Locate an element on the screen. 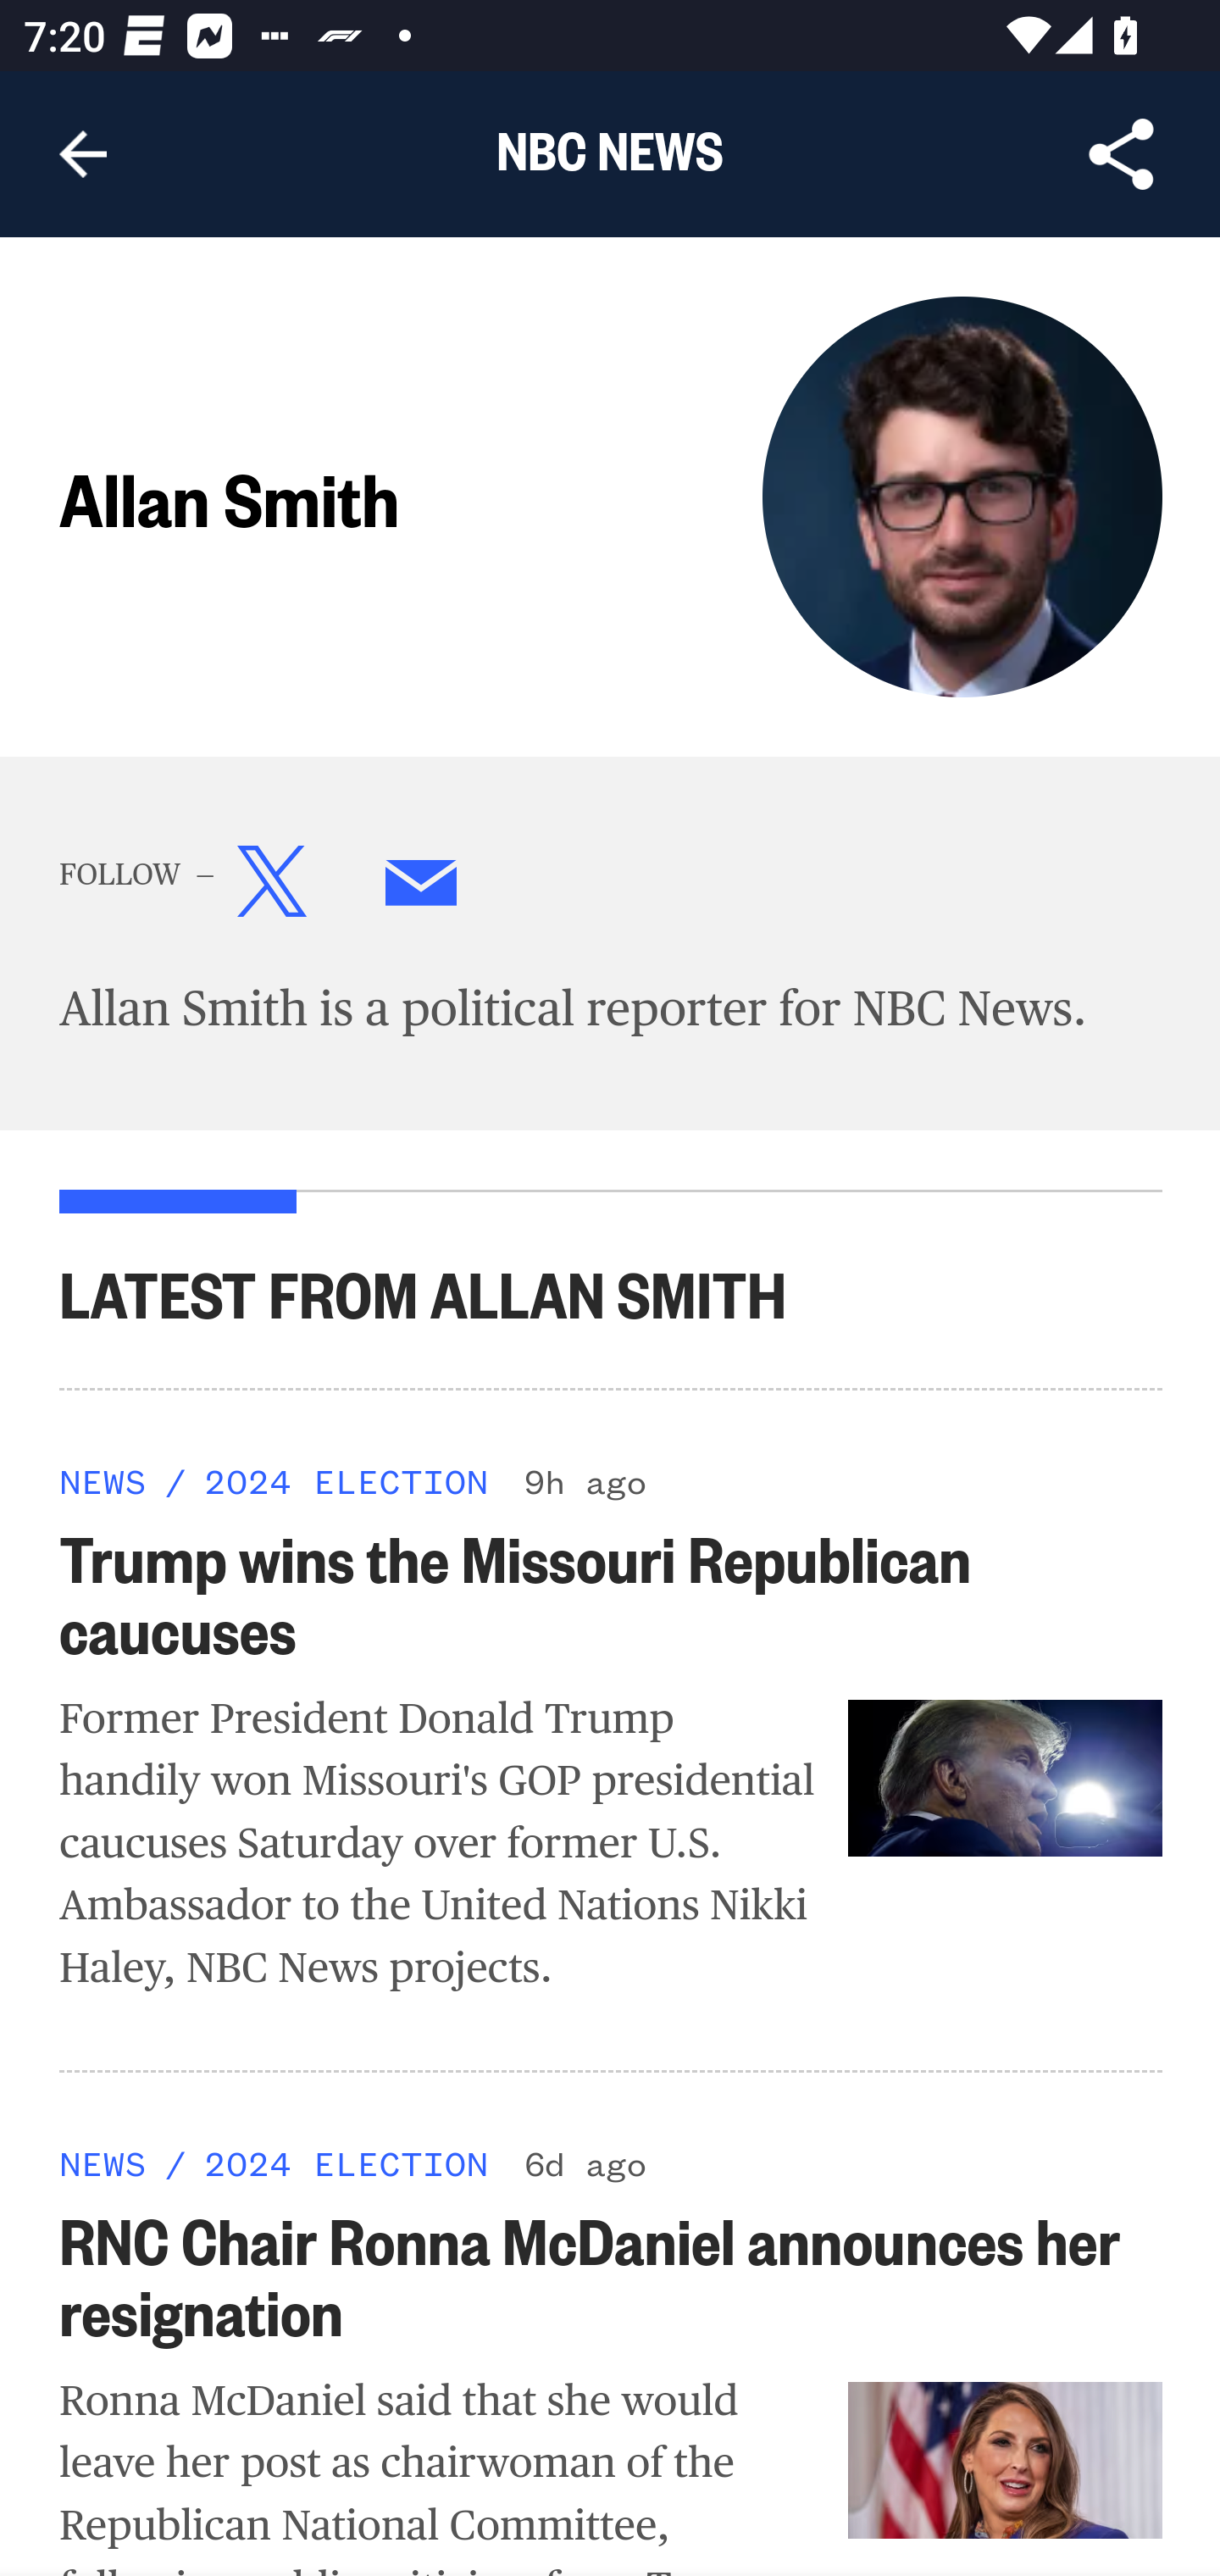  trump-wins-missouri-republican-caucuses-rcna140420 is located at coordinates (1006, 1777).